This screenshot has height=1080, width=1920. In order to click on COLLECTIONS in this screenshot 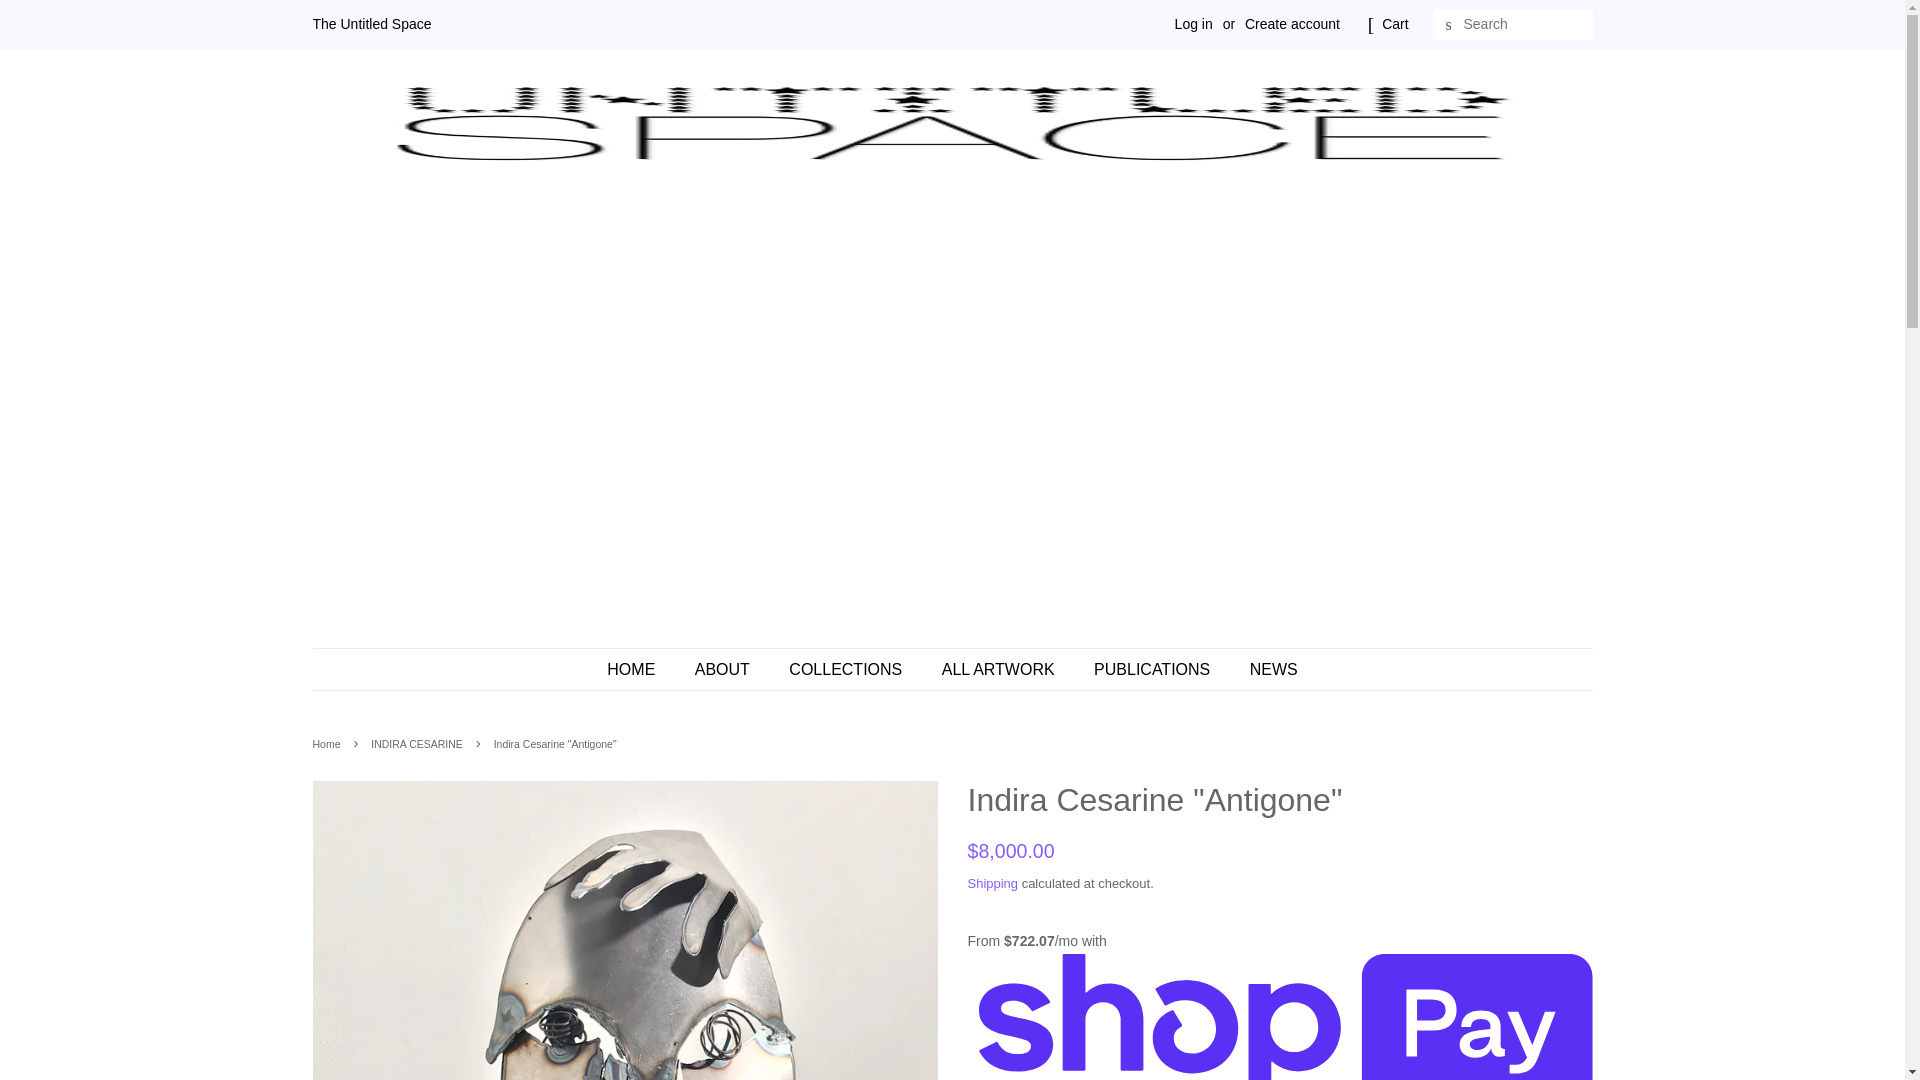, I will do `click(847, 670)`.